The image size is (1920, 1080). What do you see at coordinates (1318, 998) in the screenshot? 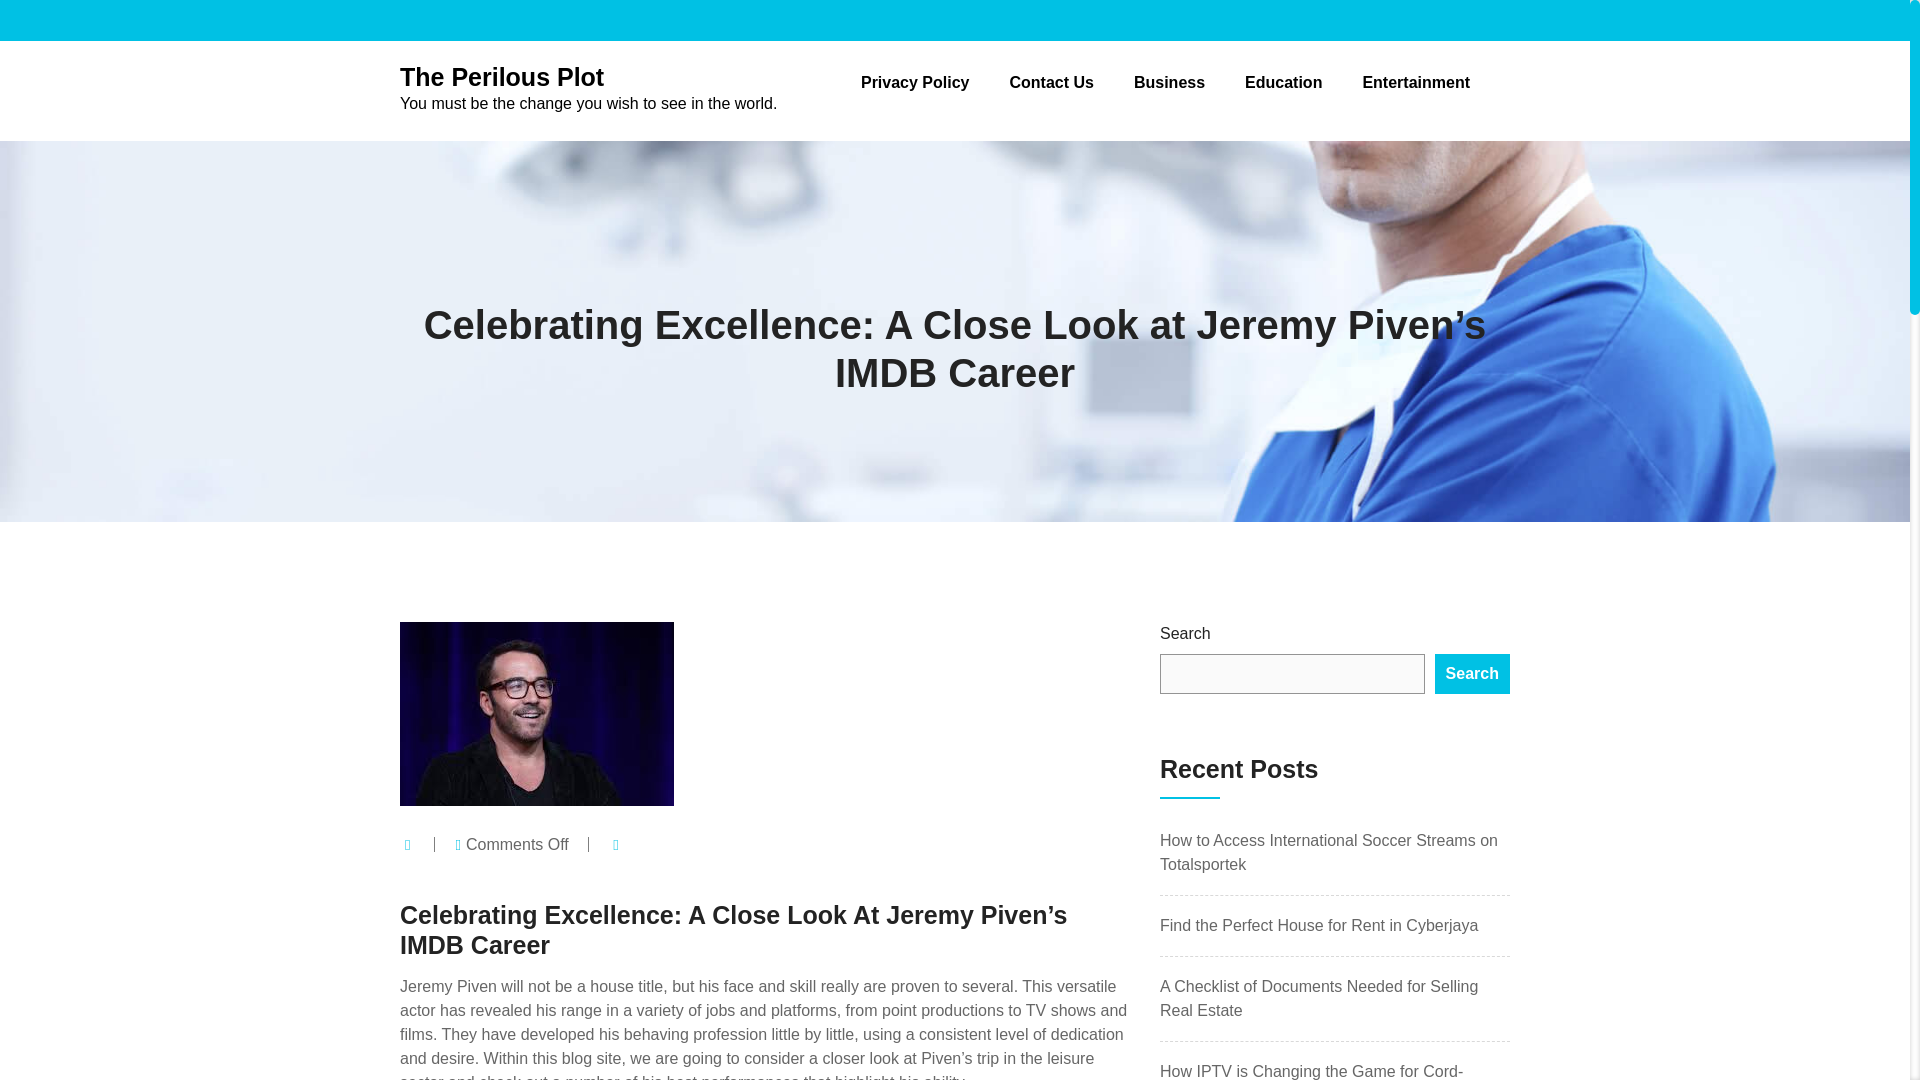
I see `A Checklist of Documents Needed for Selling Real Estate` at bounding box center [1318, 998].